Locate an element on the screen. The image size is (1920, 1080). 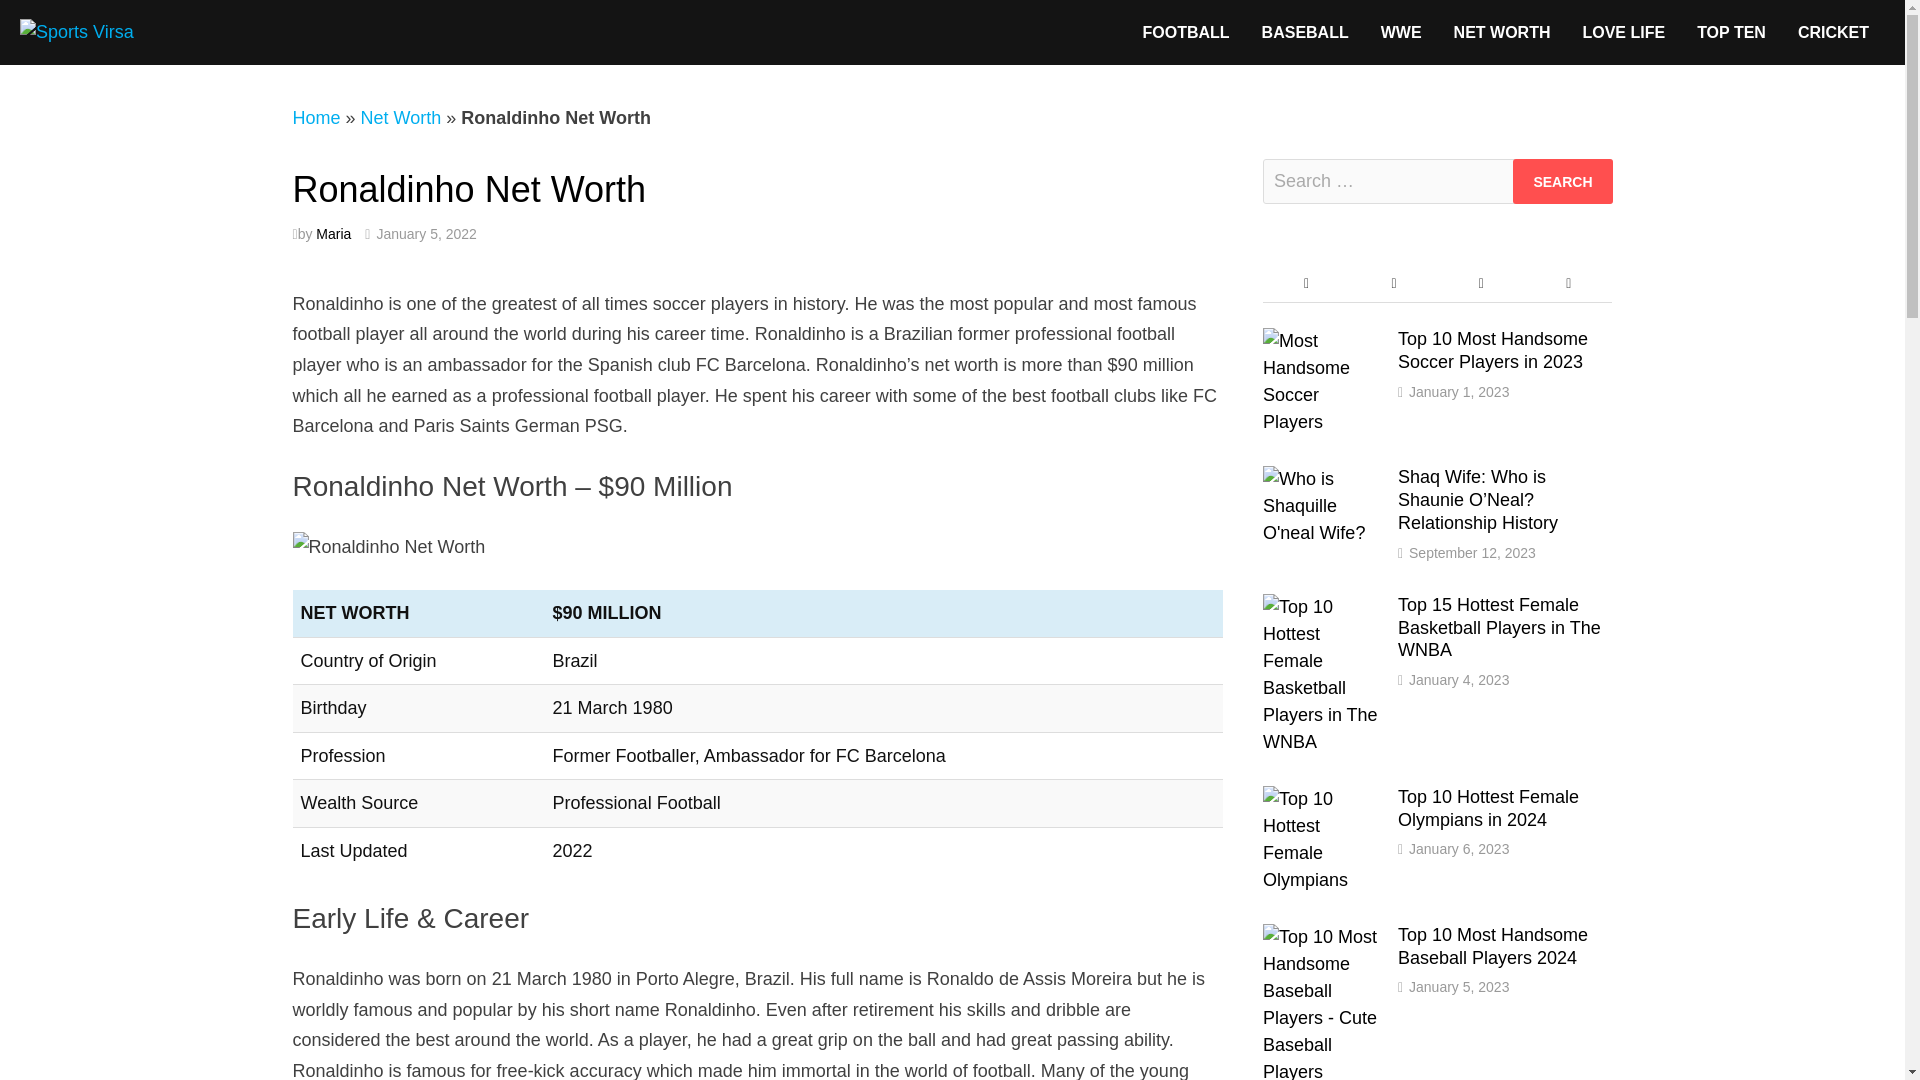
BASEBALL is located at coordinates (1306, 32).